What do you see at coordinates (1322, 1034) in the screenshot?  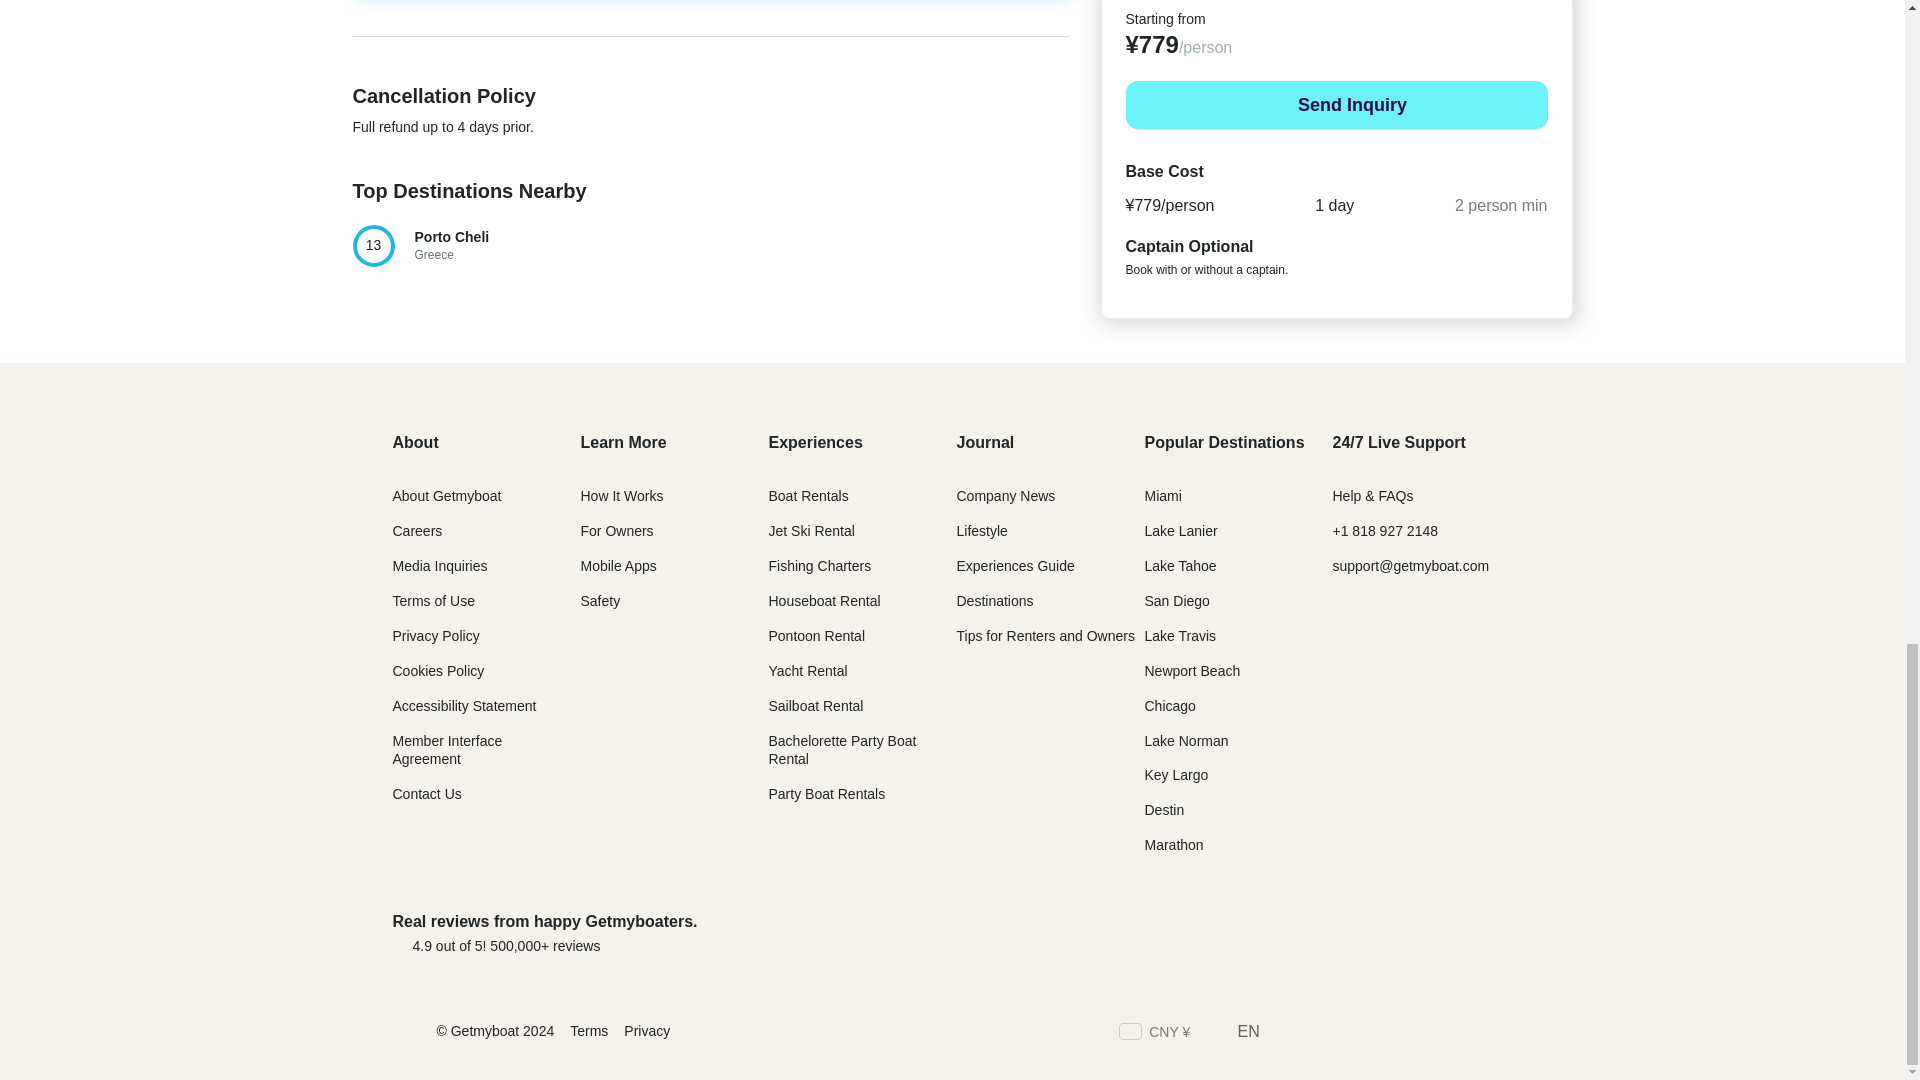 I see `Twitter` at bounding box center [1322, 1034].